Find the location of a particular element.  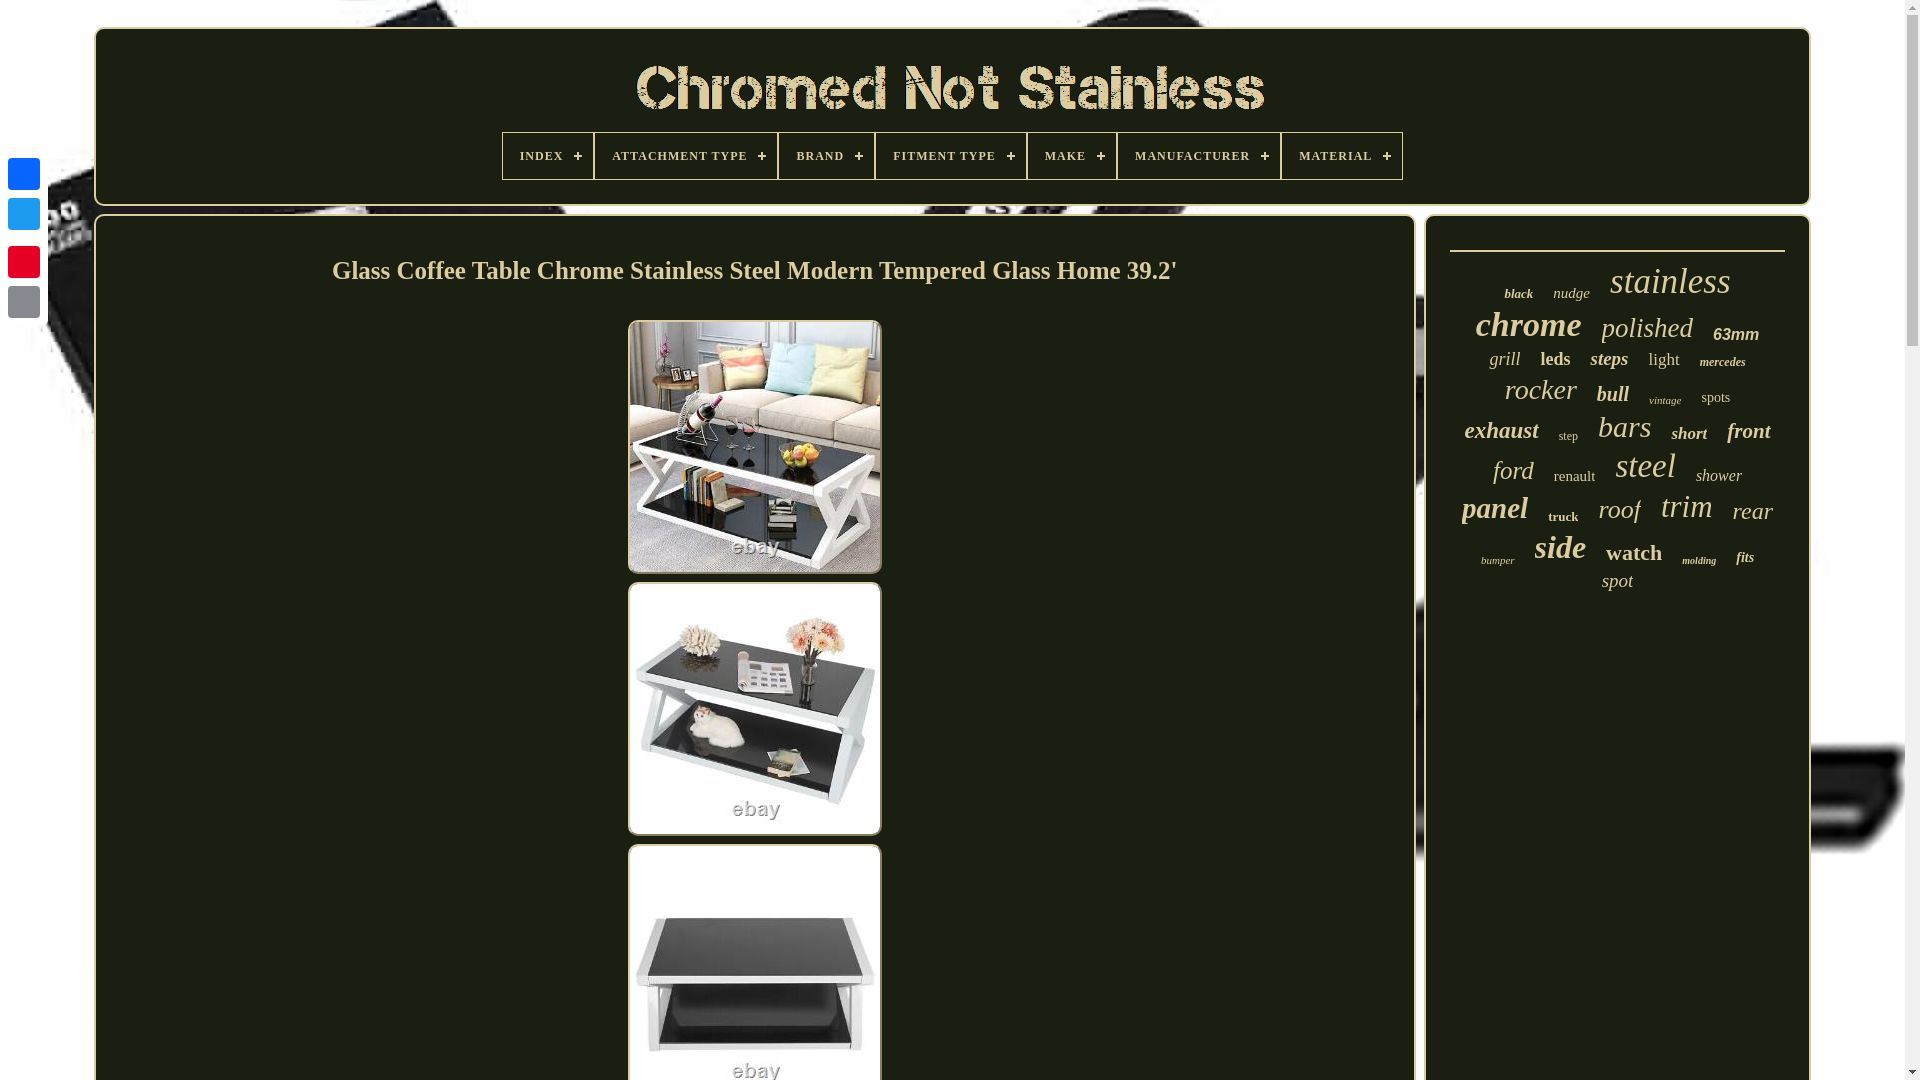

FITMENT TYPE is located at coordinates (950, 156).